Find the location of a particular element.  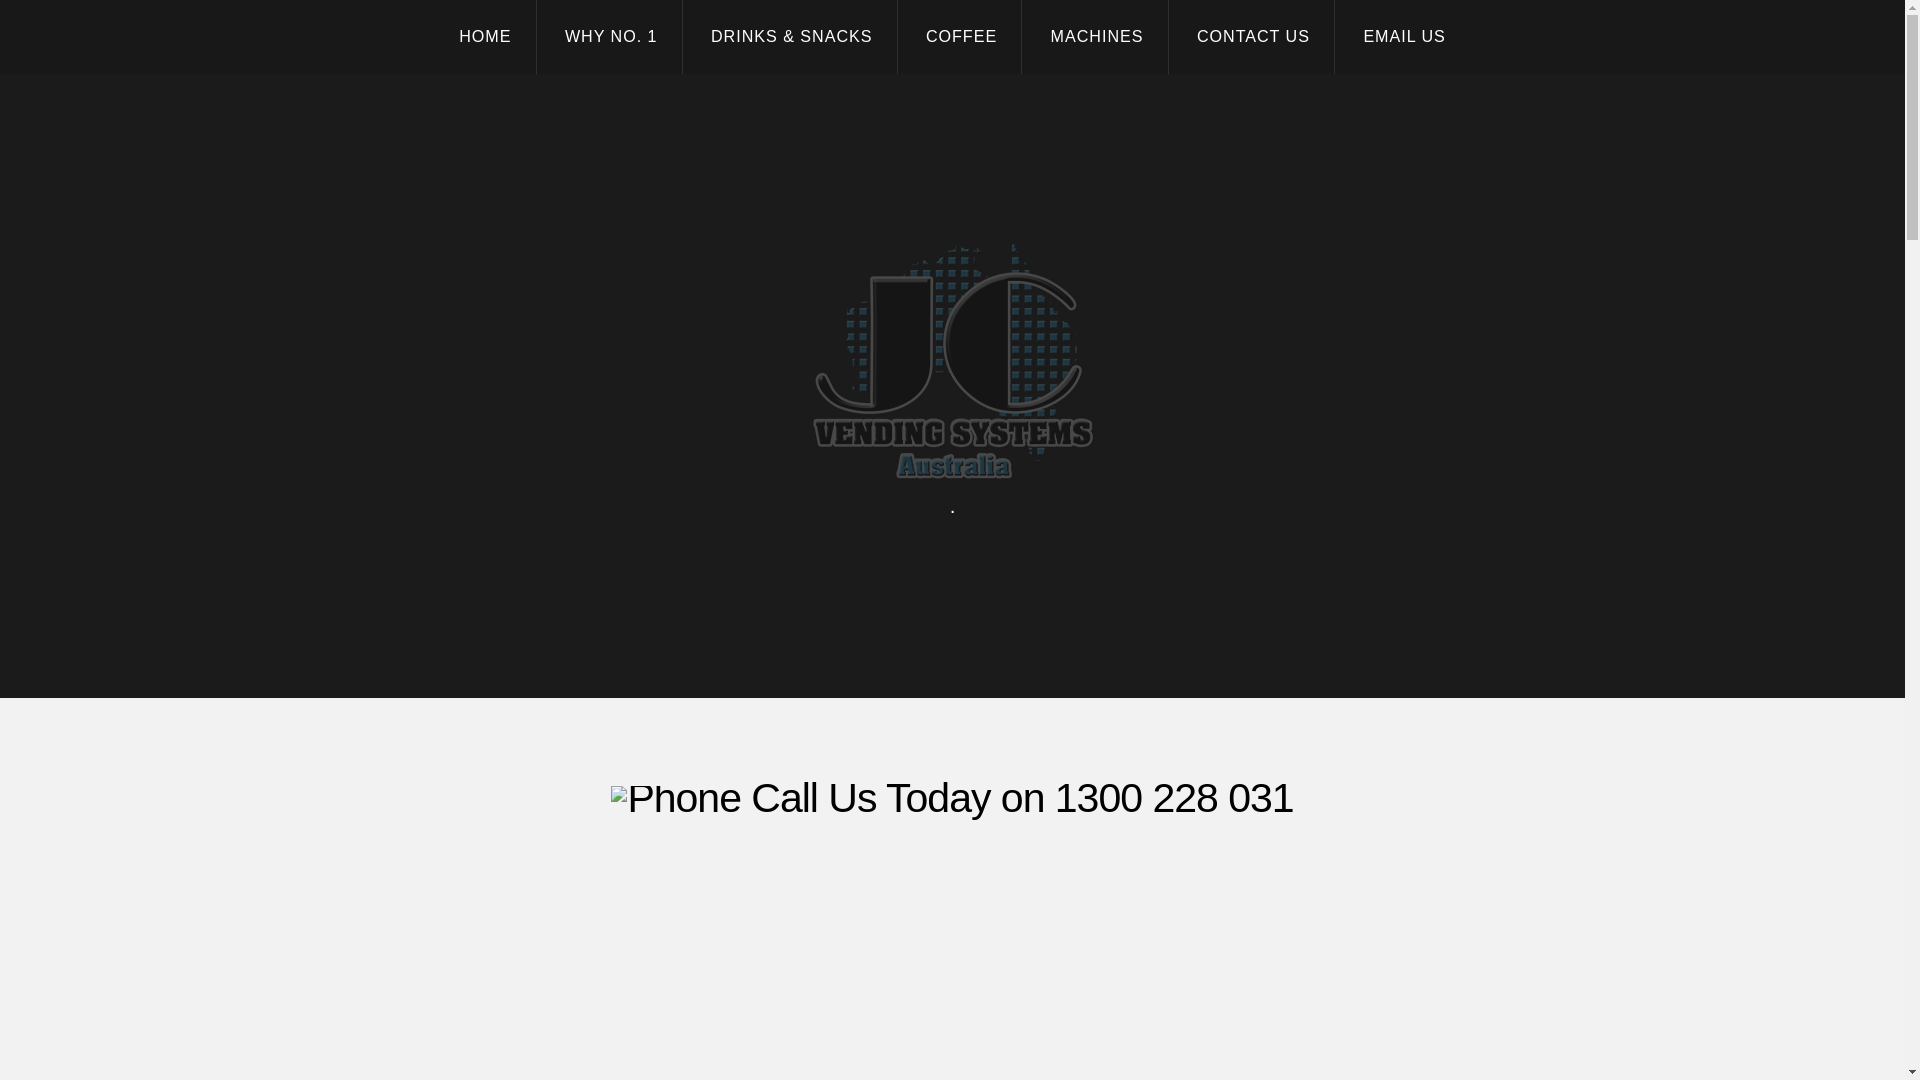

CONTACT US is located at coordinates (1254, 37).